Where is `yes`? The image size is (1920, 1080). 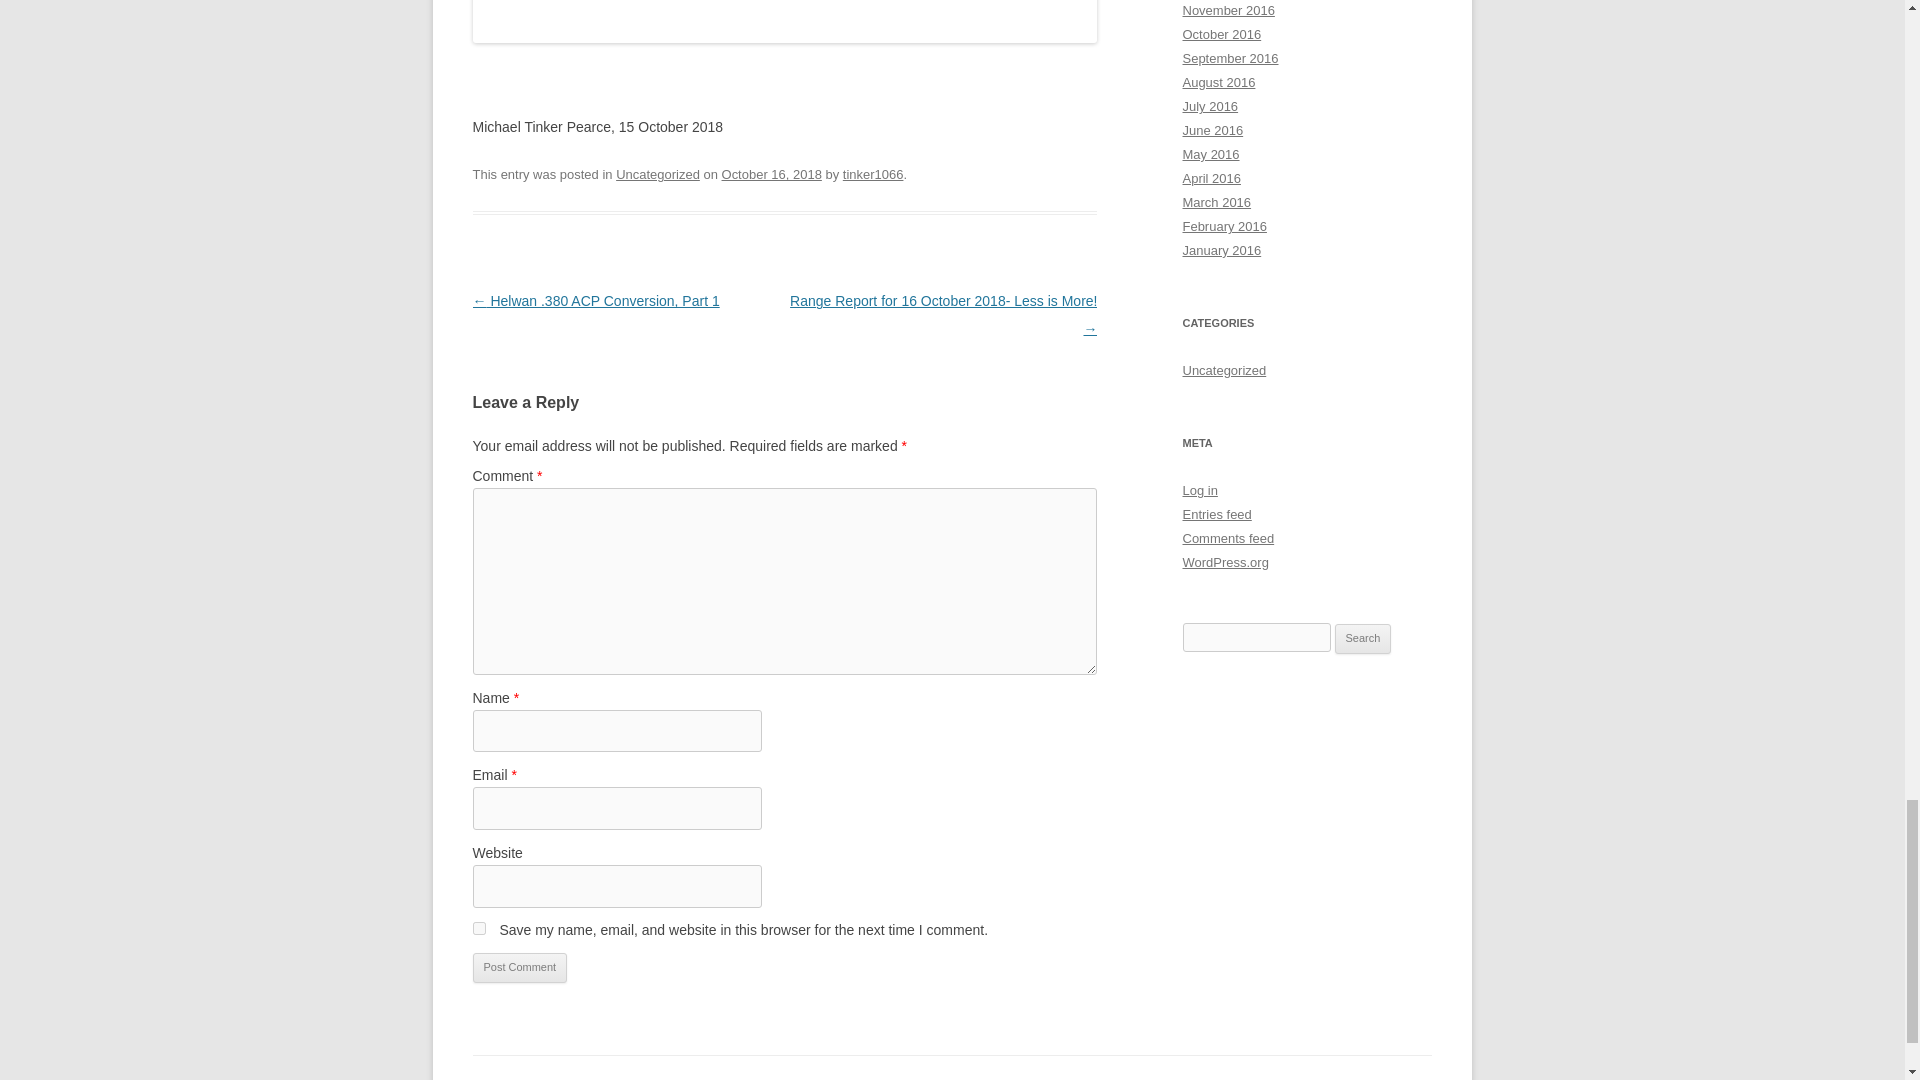
yes is located at coordinates (478, 928).